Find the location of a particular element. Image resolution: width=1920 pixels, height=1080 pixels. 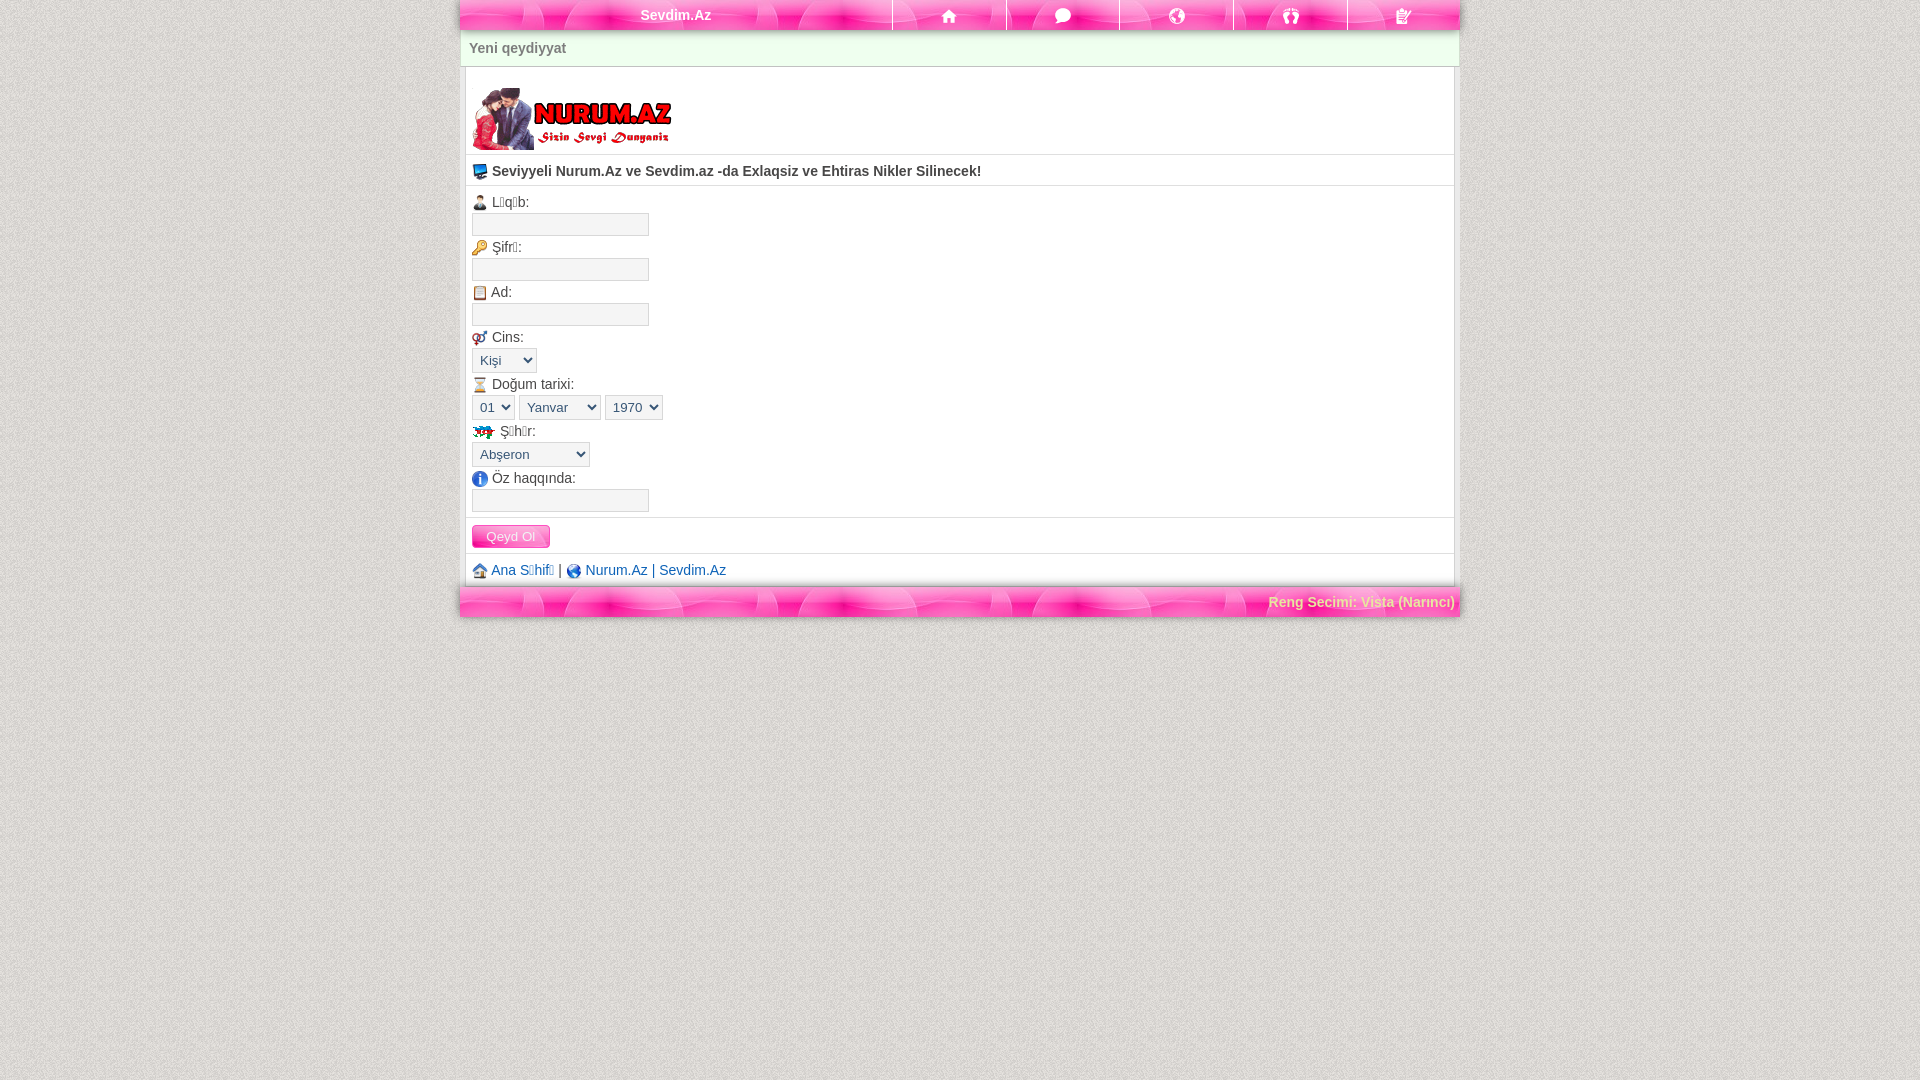

Qeyd Ol is located at coordinates (511, 536).